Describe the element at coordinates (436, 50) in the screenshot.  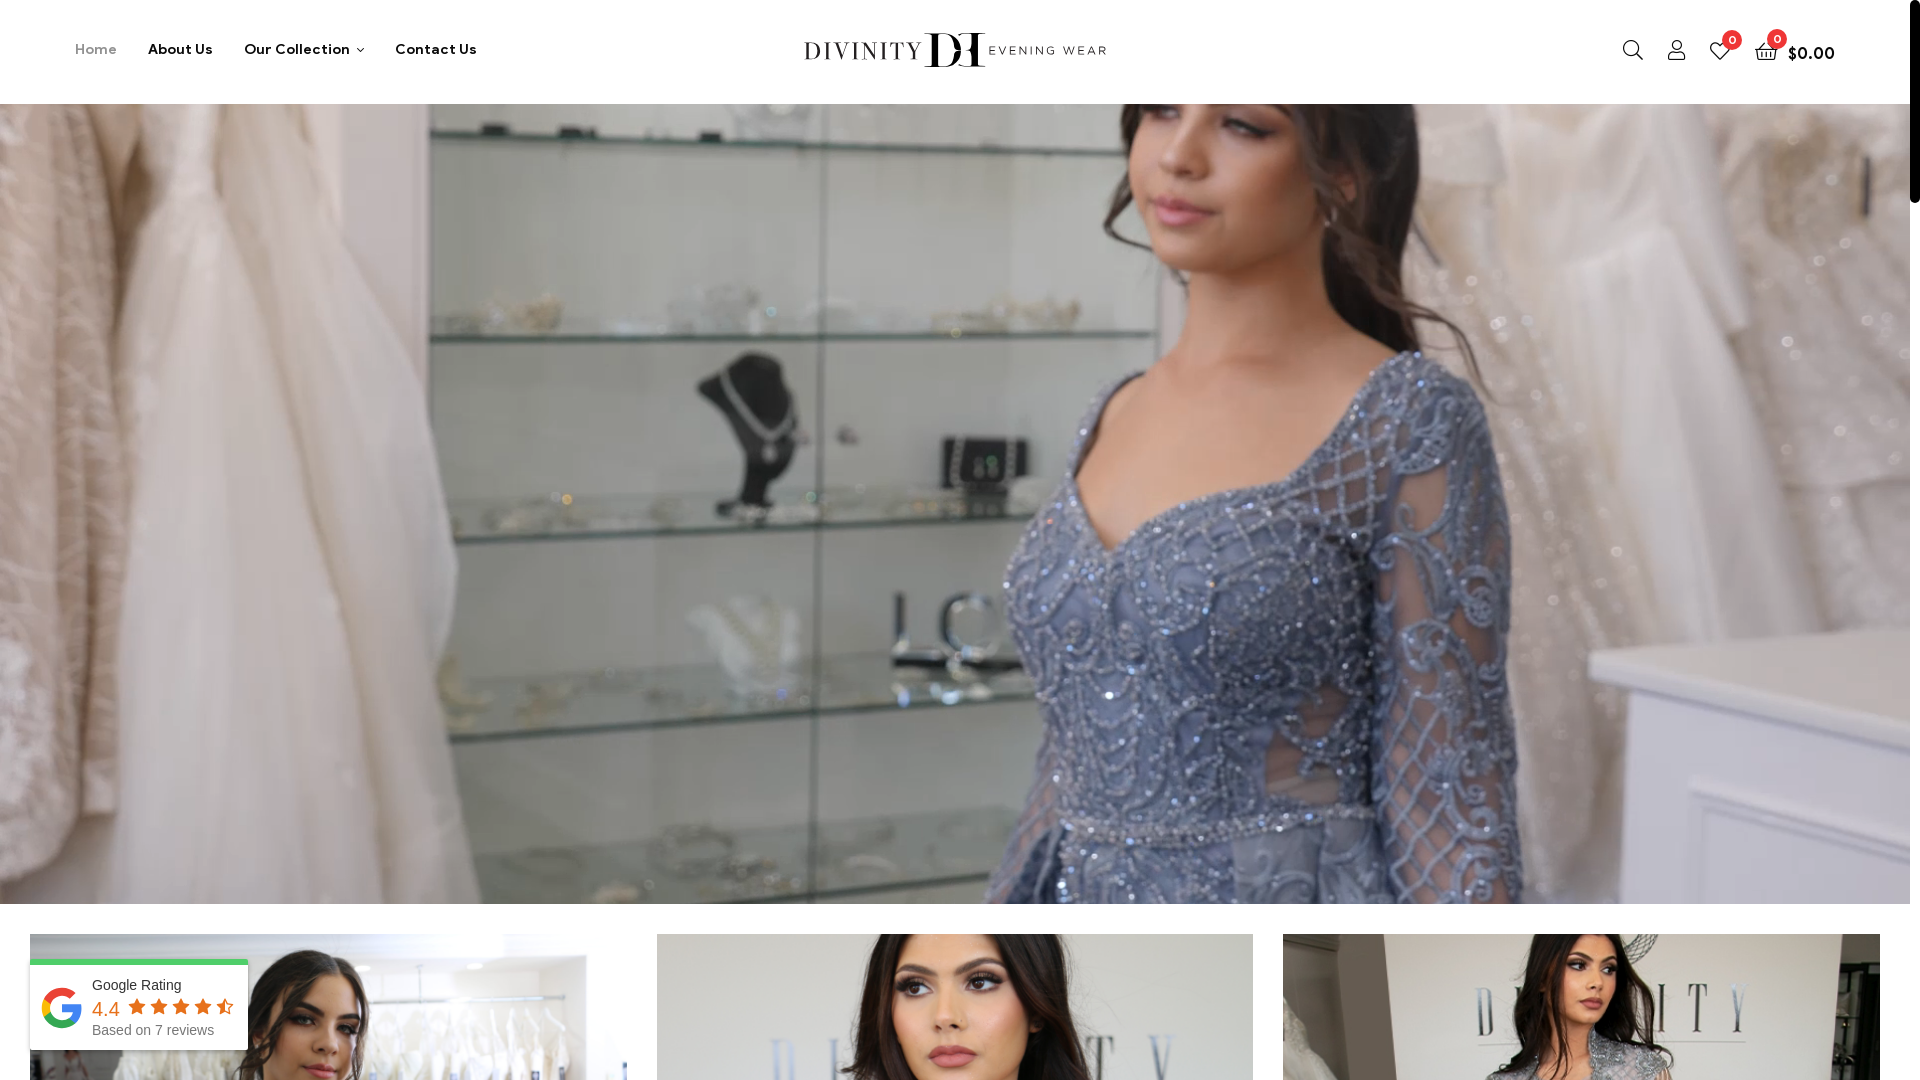
I see `Contact Us` at that location.